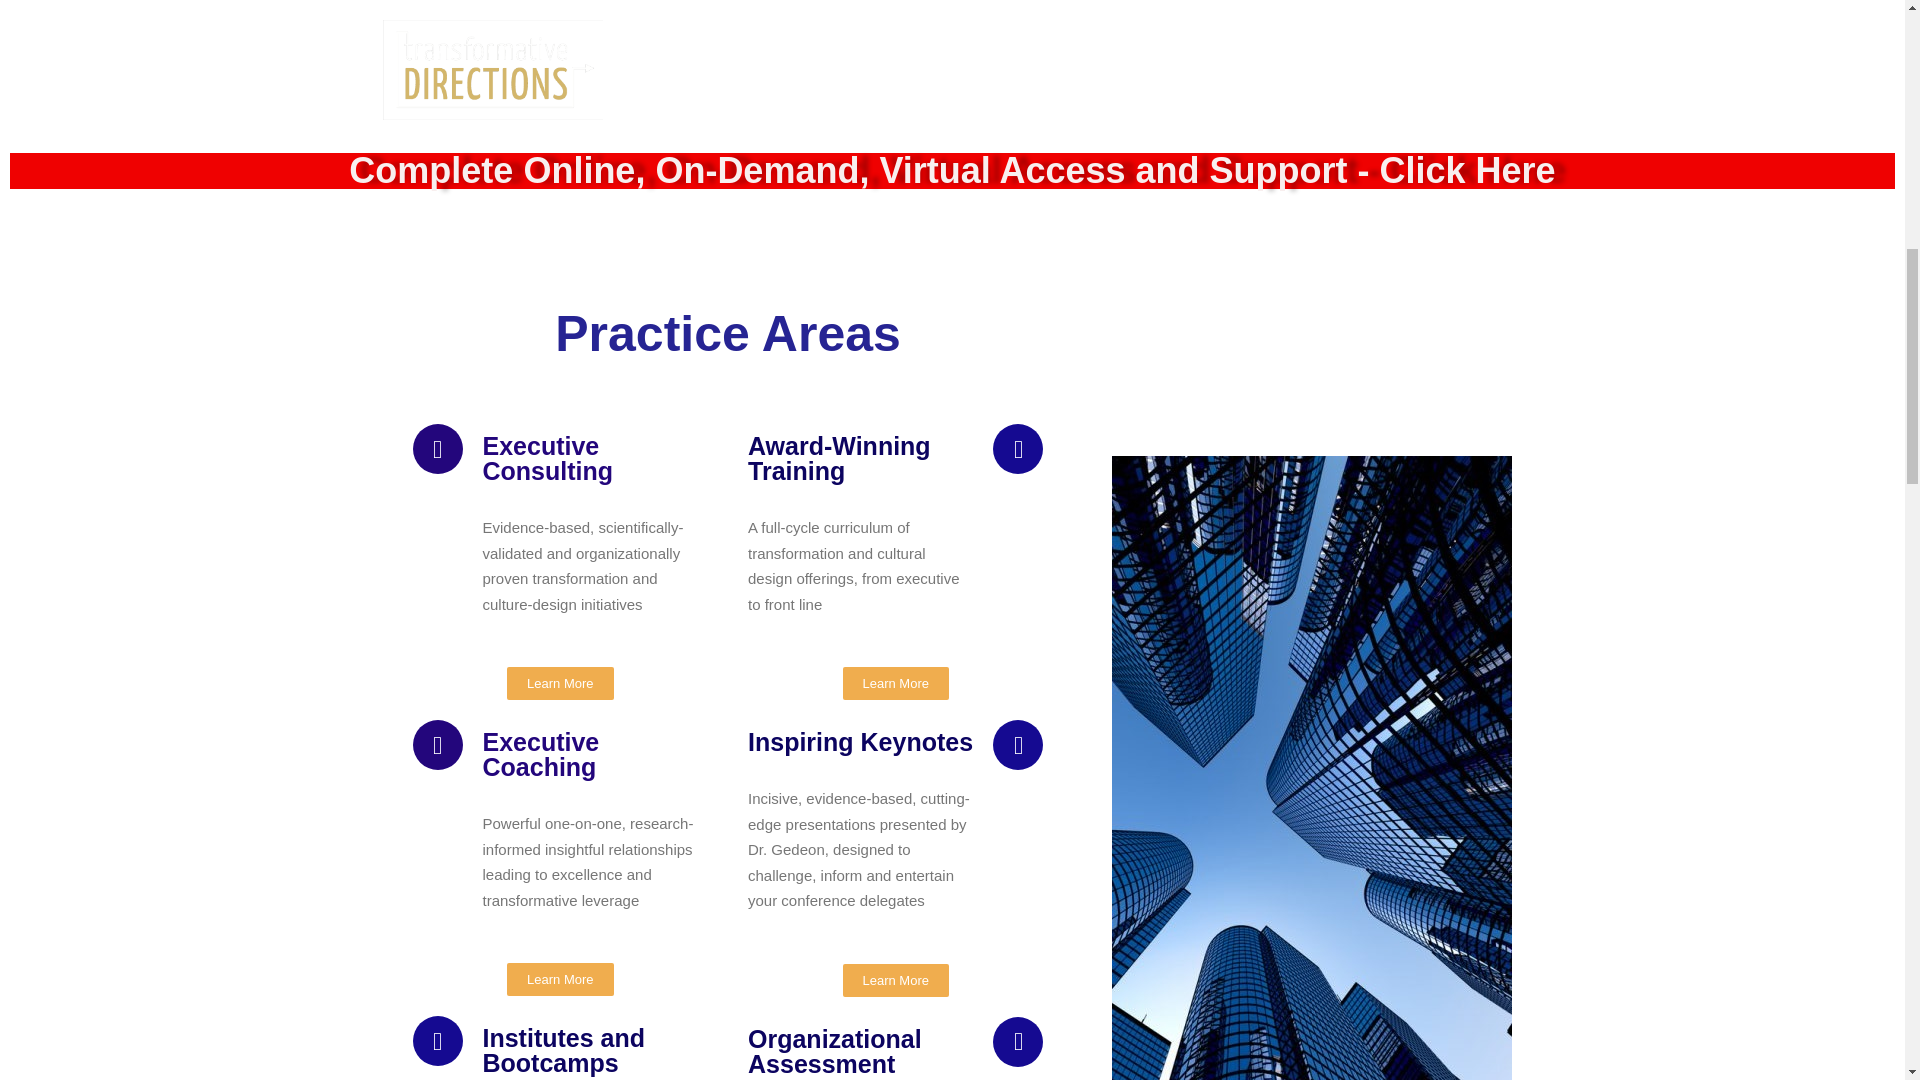  Describe the element at coordinates (559, 979) in the screenshot. I see `Learn More` at that location.